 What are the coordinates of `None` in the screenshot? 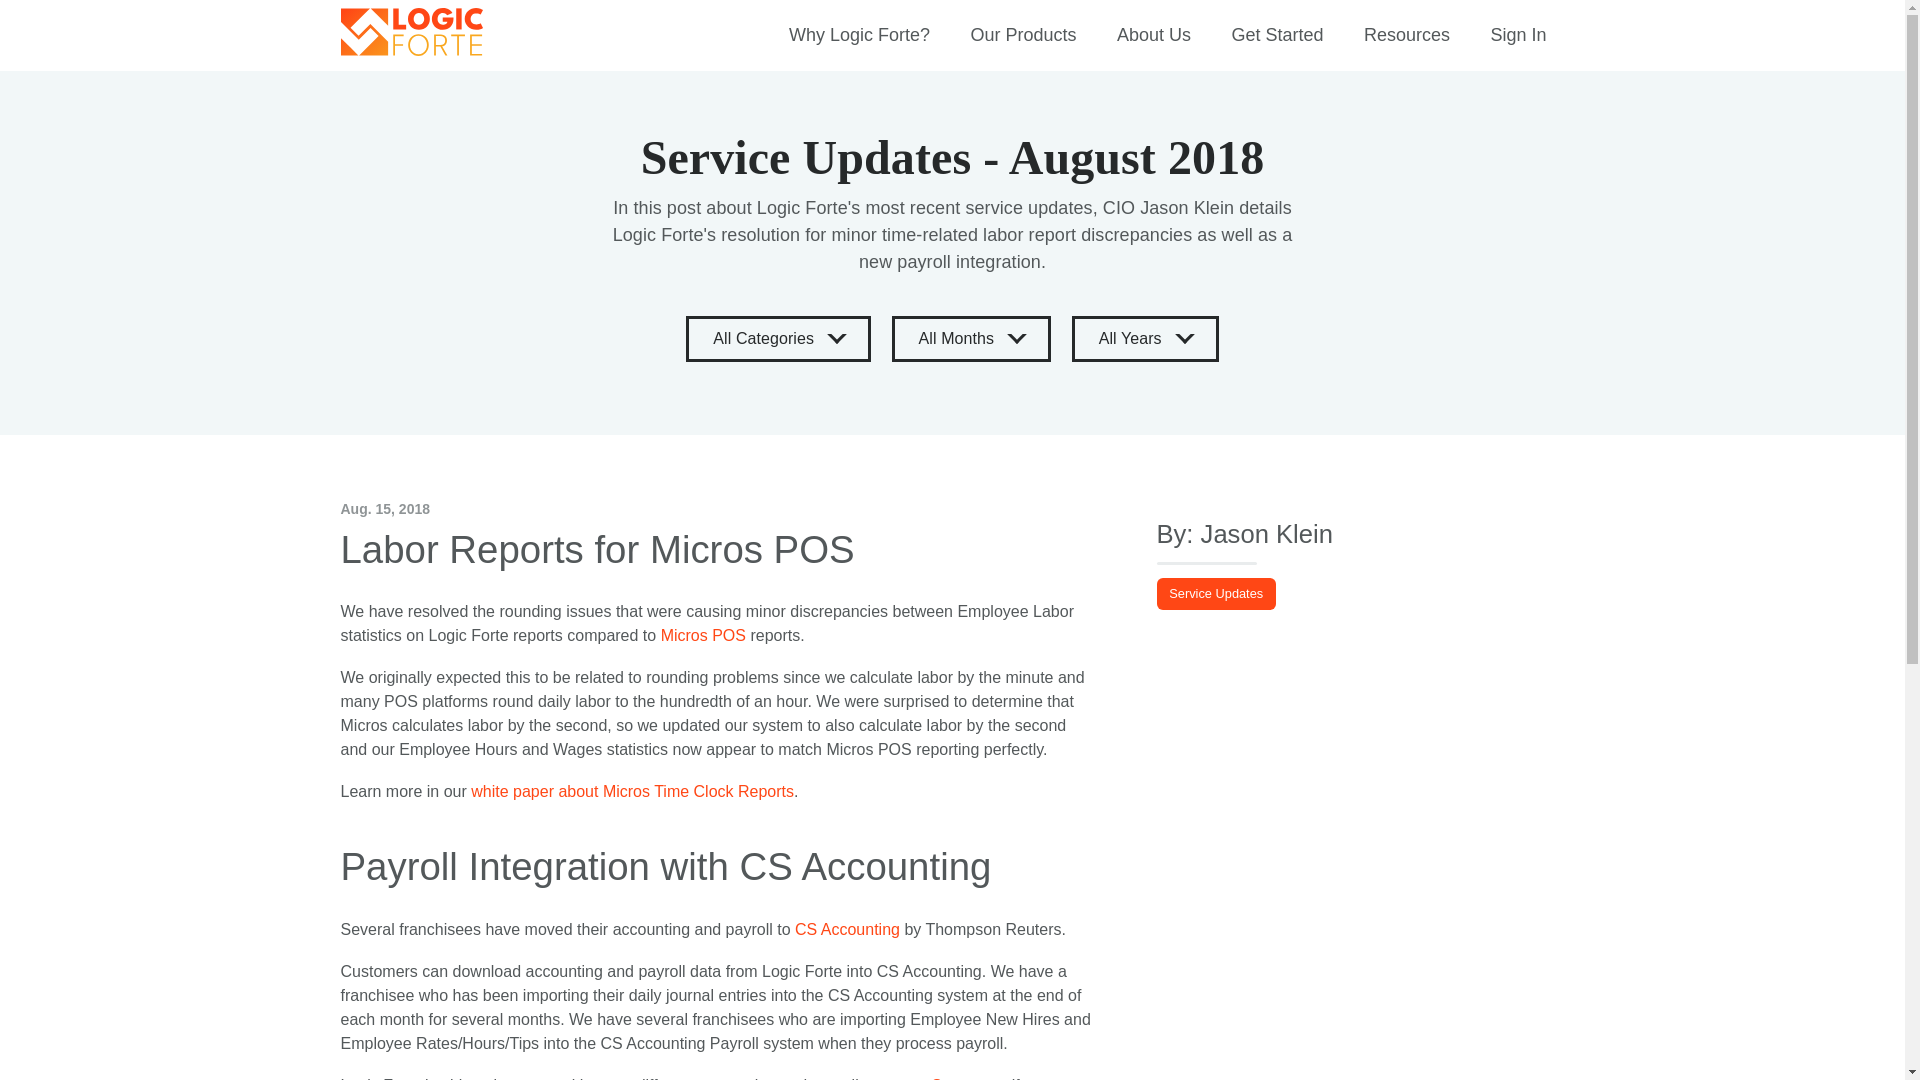 It's located at (1023, 35).